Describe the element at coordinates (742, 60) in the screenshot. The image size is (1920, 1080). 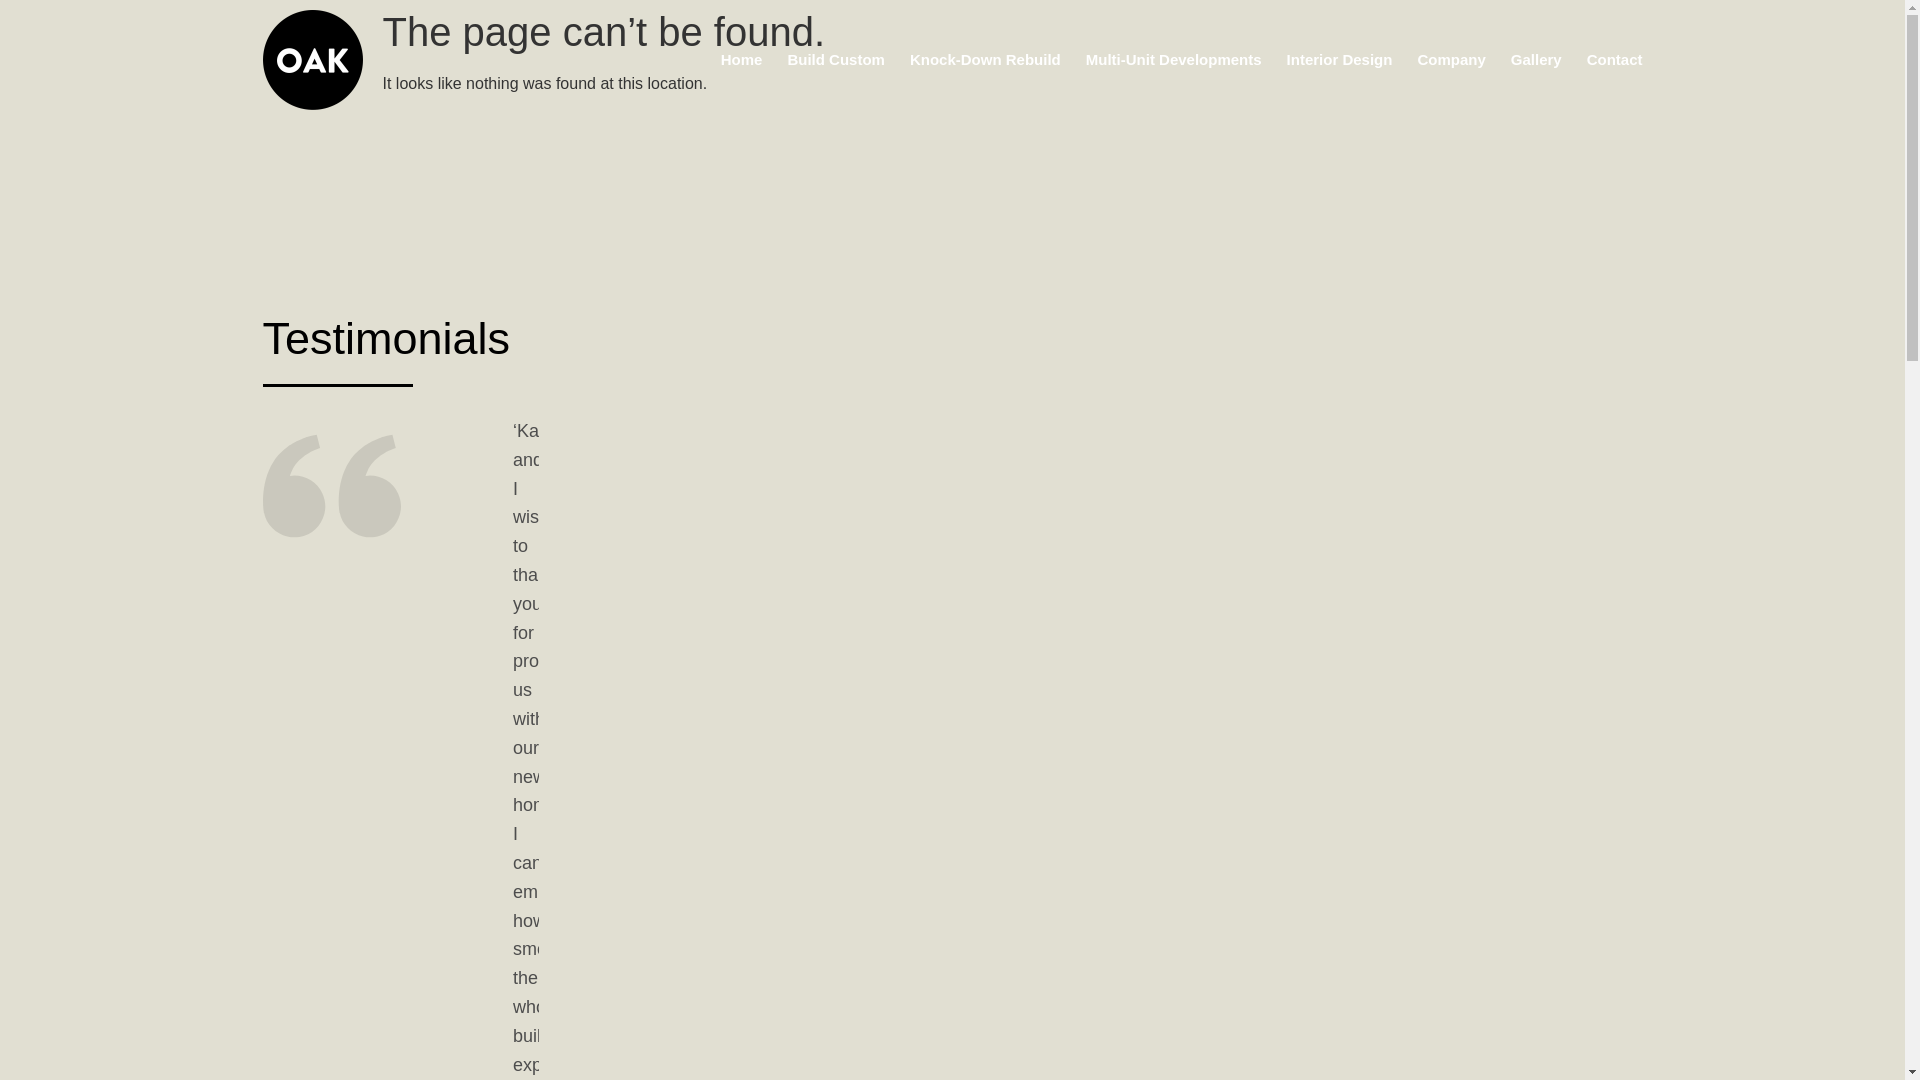
I see `Home` at that location.